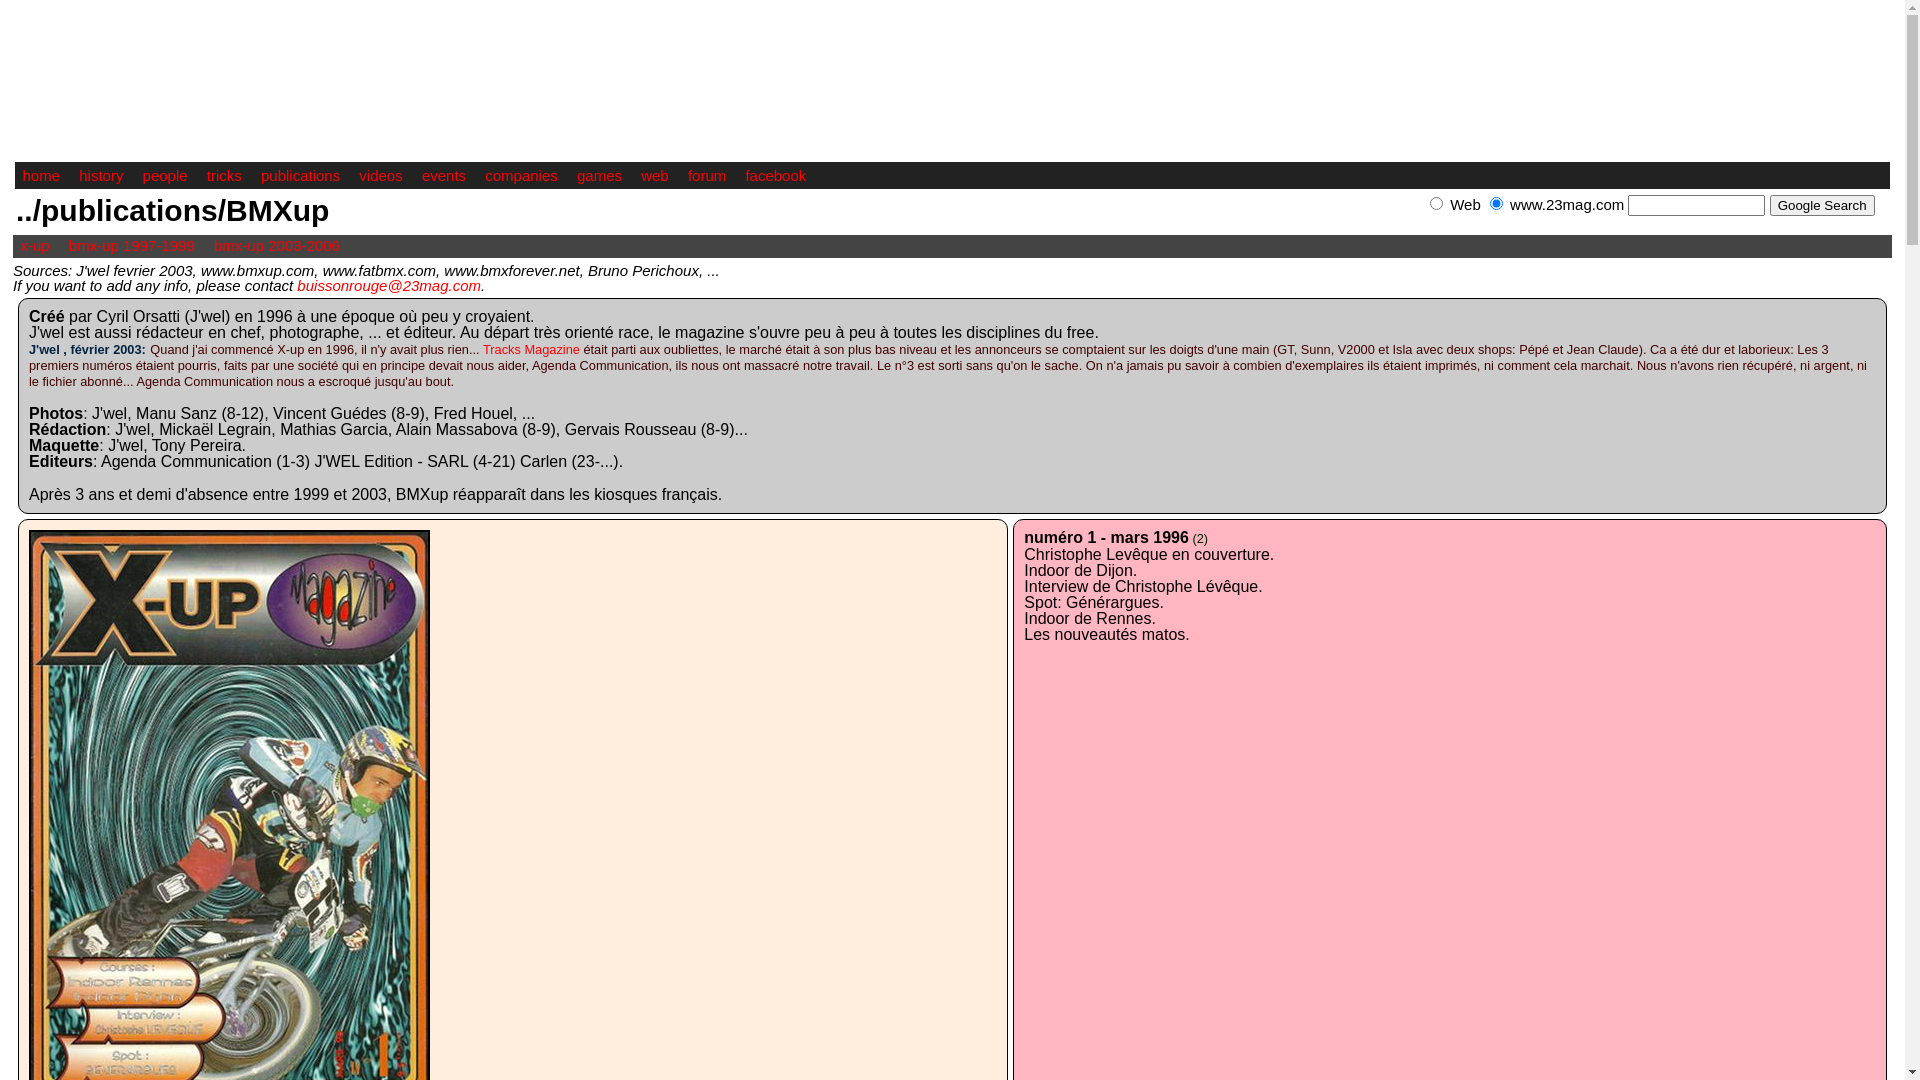 The image size is (1920, 1080). What do you see at coordinates (380, 176) in the screenshot?
I see `videos` at bounding box center [380, 176].